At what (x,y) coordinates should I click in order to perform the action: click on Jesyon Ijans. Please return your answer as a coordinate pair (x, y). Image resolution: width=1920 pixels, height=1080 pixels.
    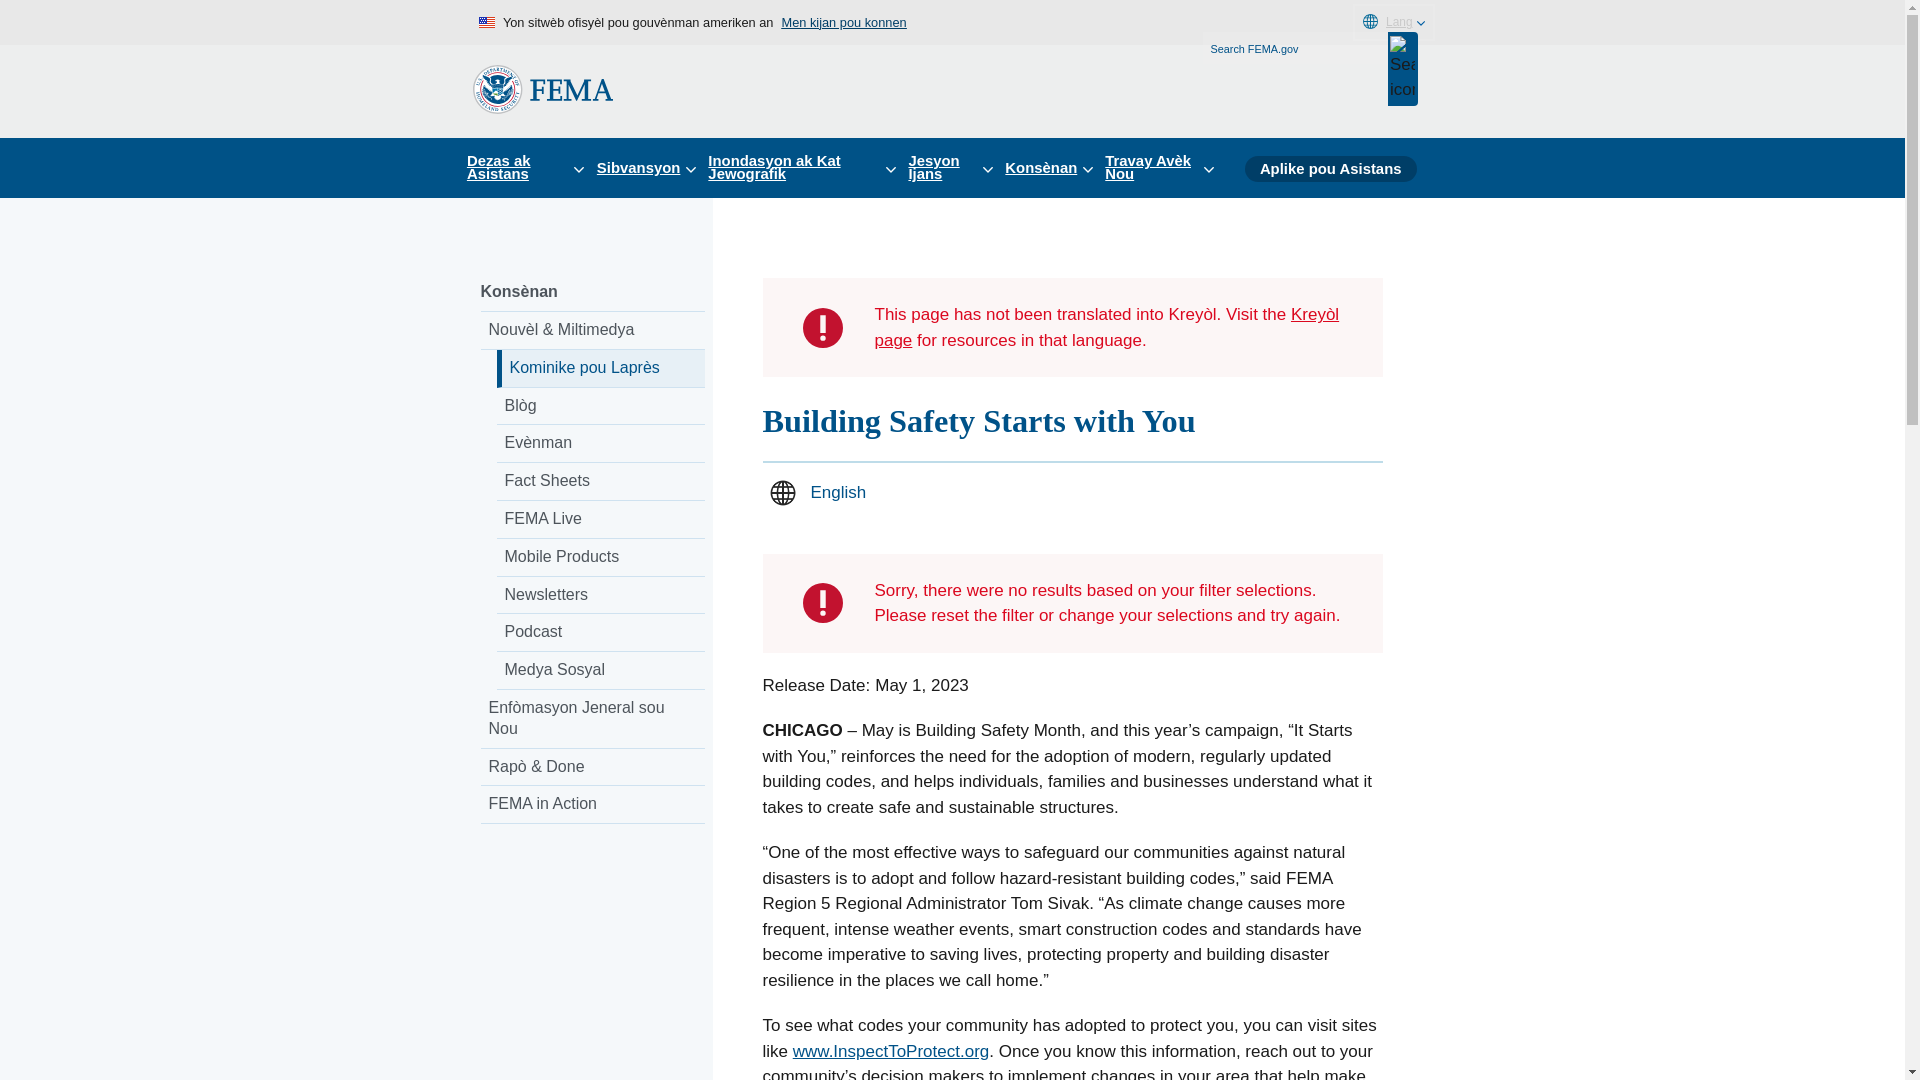
    Looking at the image, I should click on (956, 168).